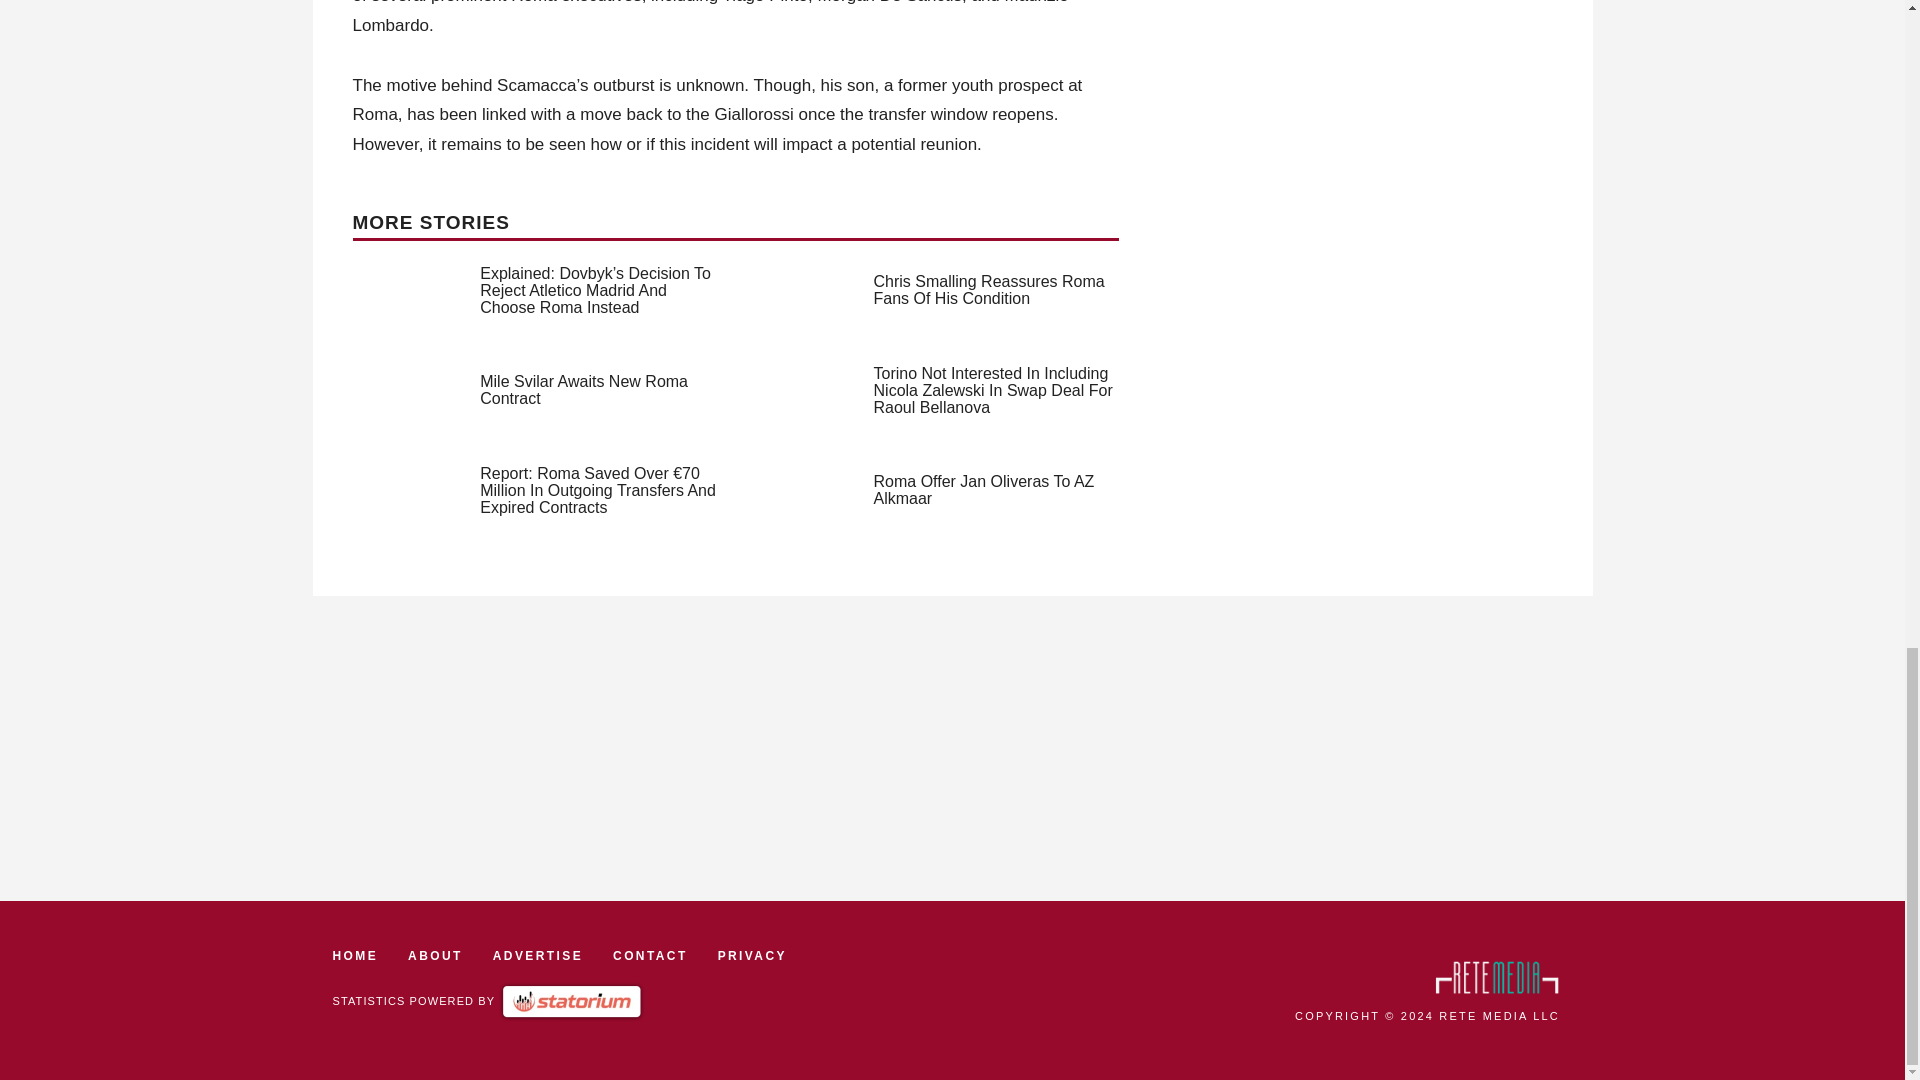 The width and height of the screenshot is (1920, 1080). I want to click on Roma Offer Jan Oliveras To AZ Alkmaar, so click(984, 490).